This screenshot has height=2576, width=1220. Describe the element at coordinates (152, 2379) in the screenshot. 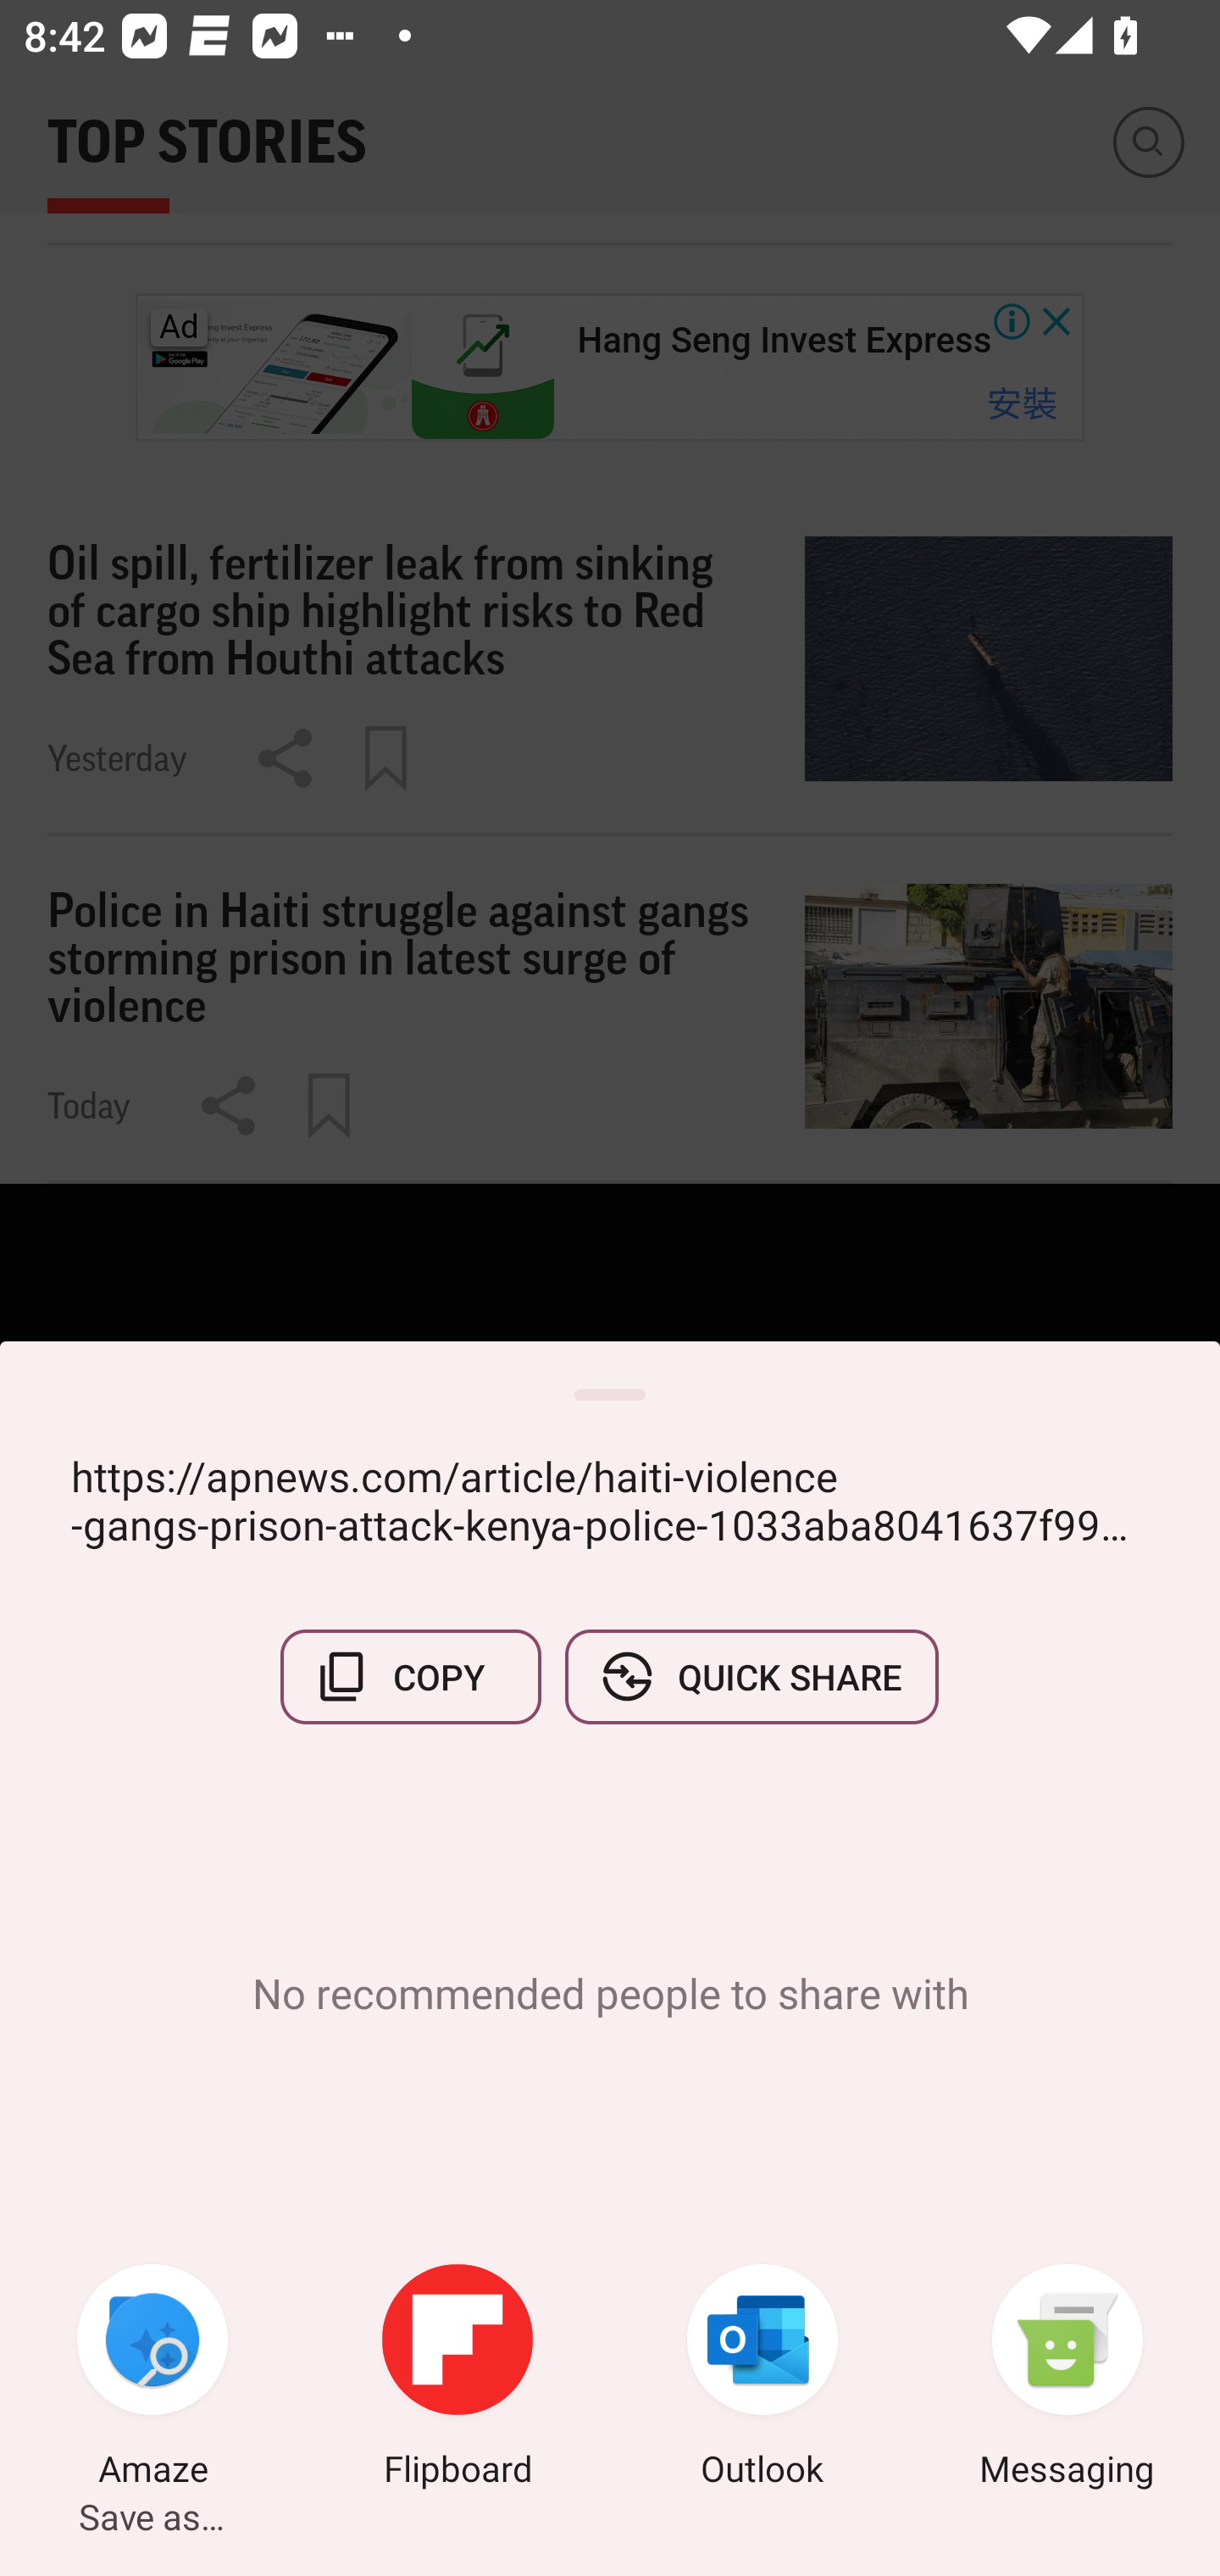

I see `Amaze Save as…` at that location.